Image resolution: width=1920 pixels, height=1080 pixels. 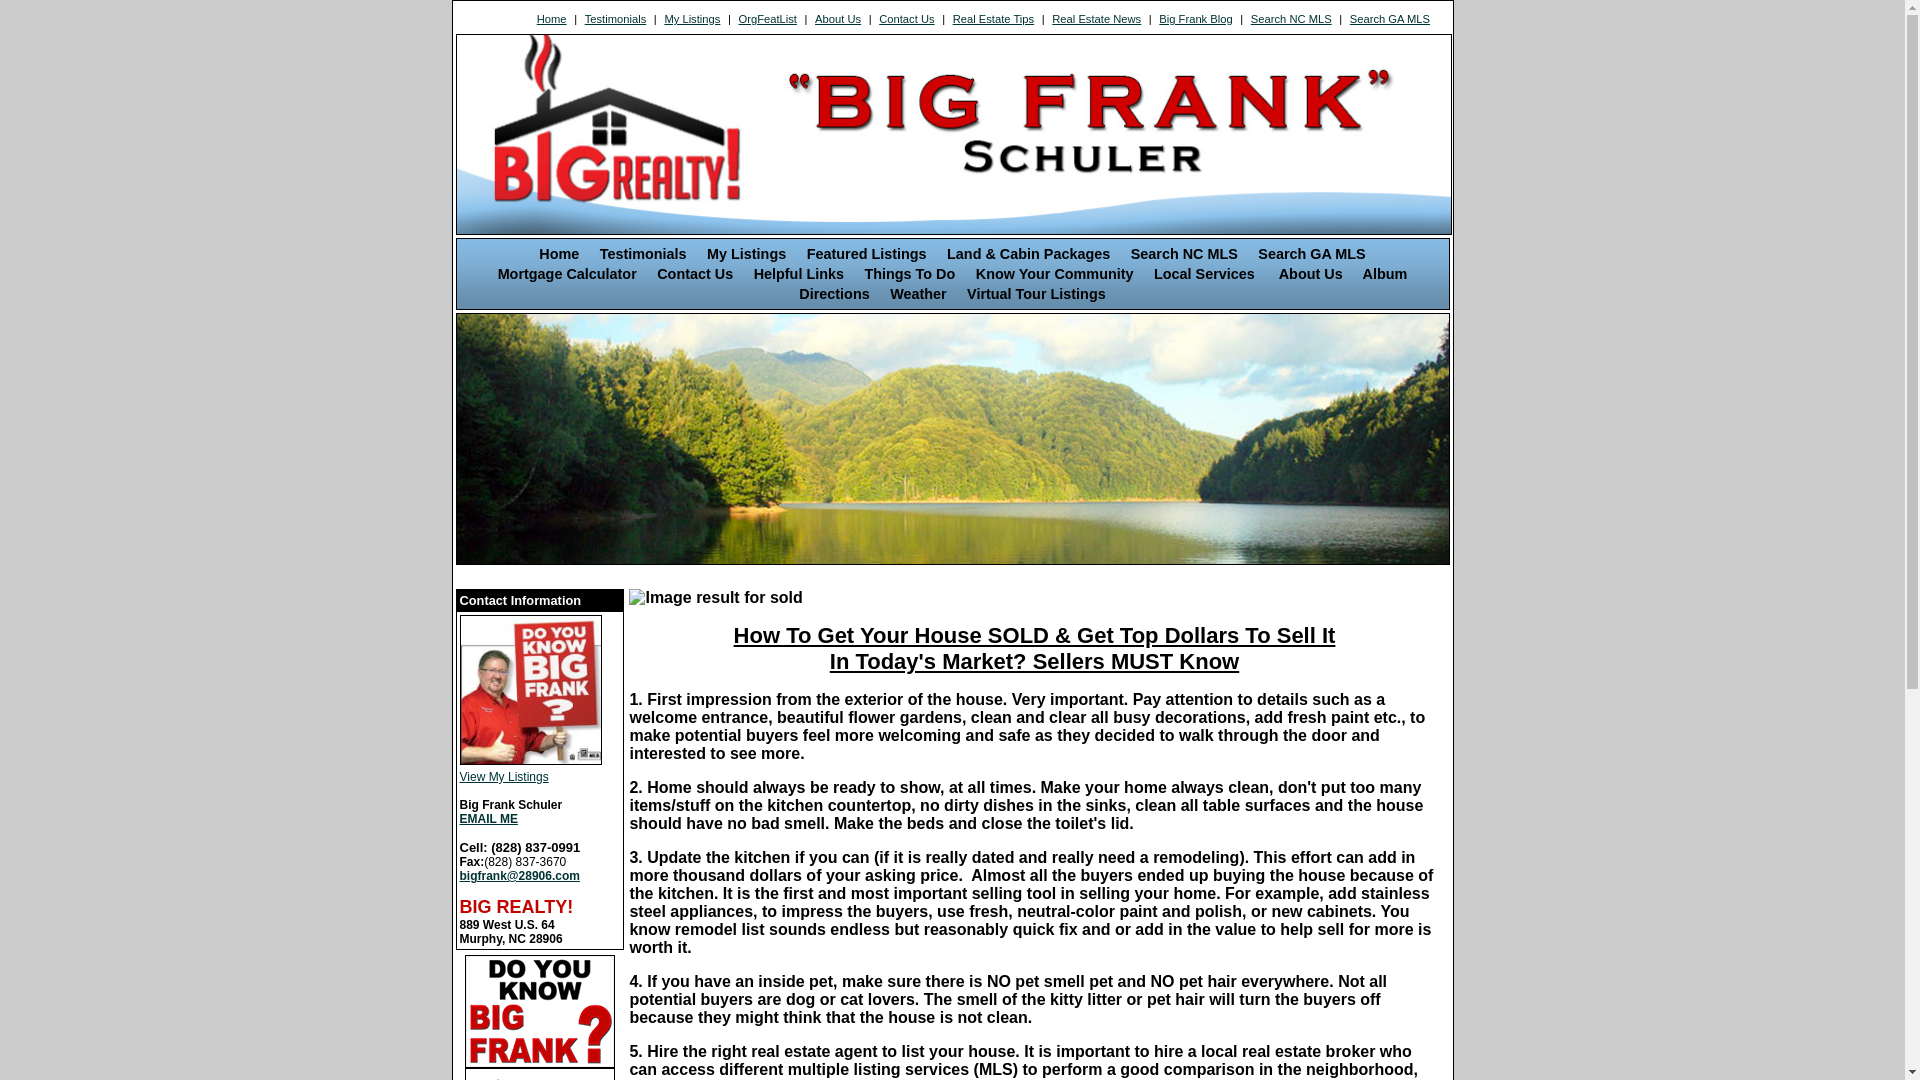 What do you see at coordinates (615, 19) in the screenshot?
I see `Testimonials` at bounding box center [615, 19].